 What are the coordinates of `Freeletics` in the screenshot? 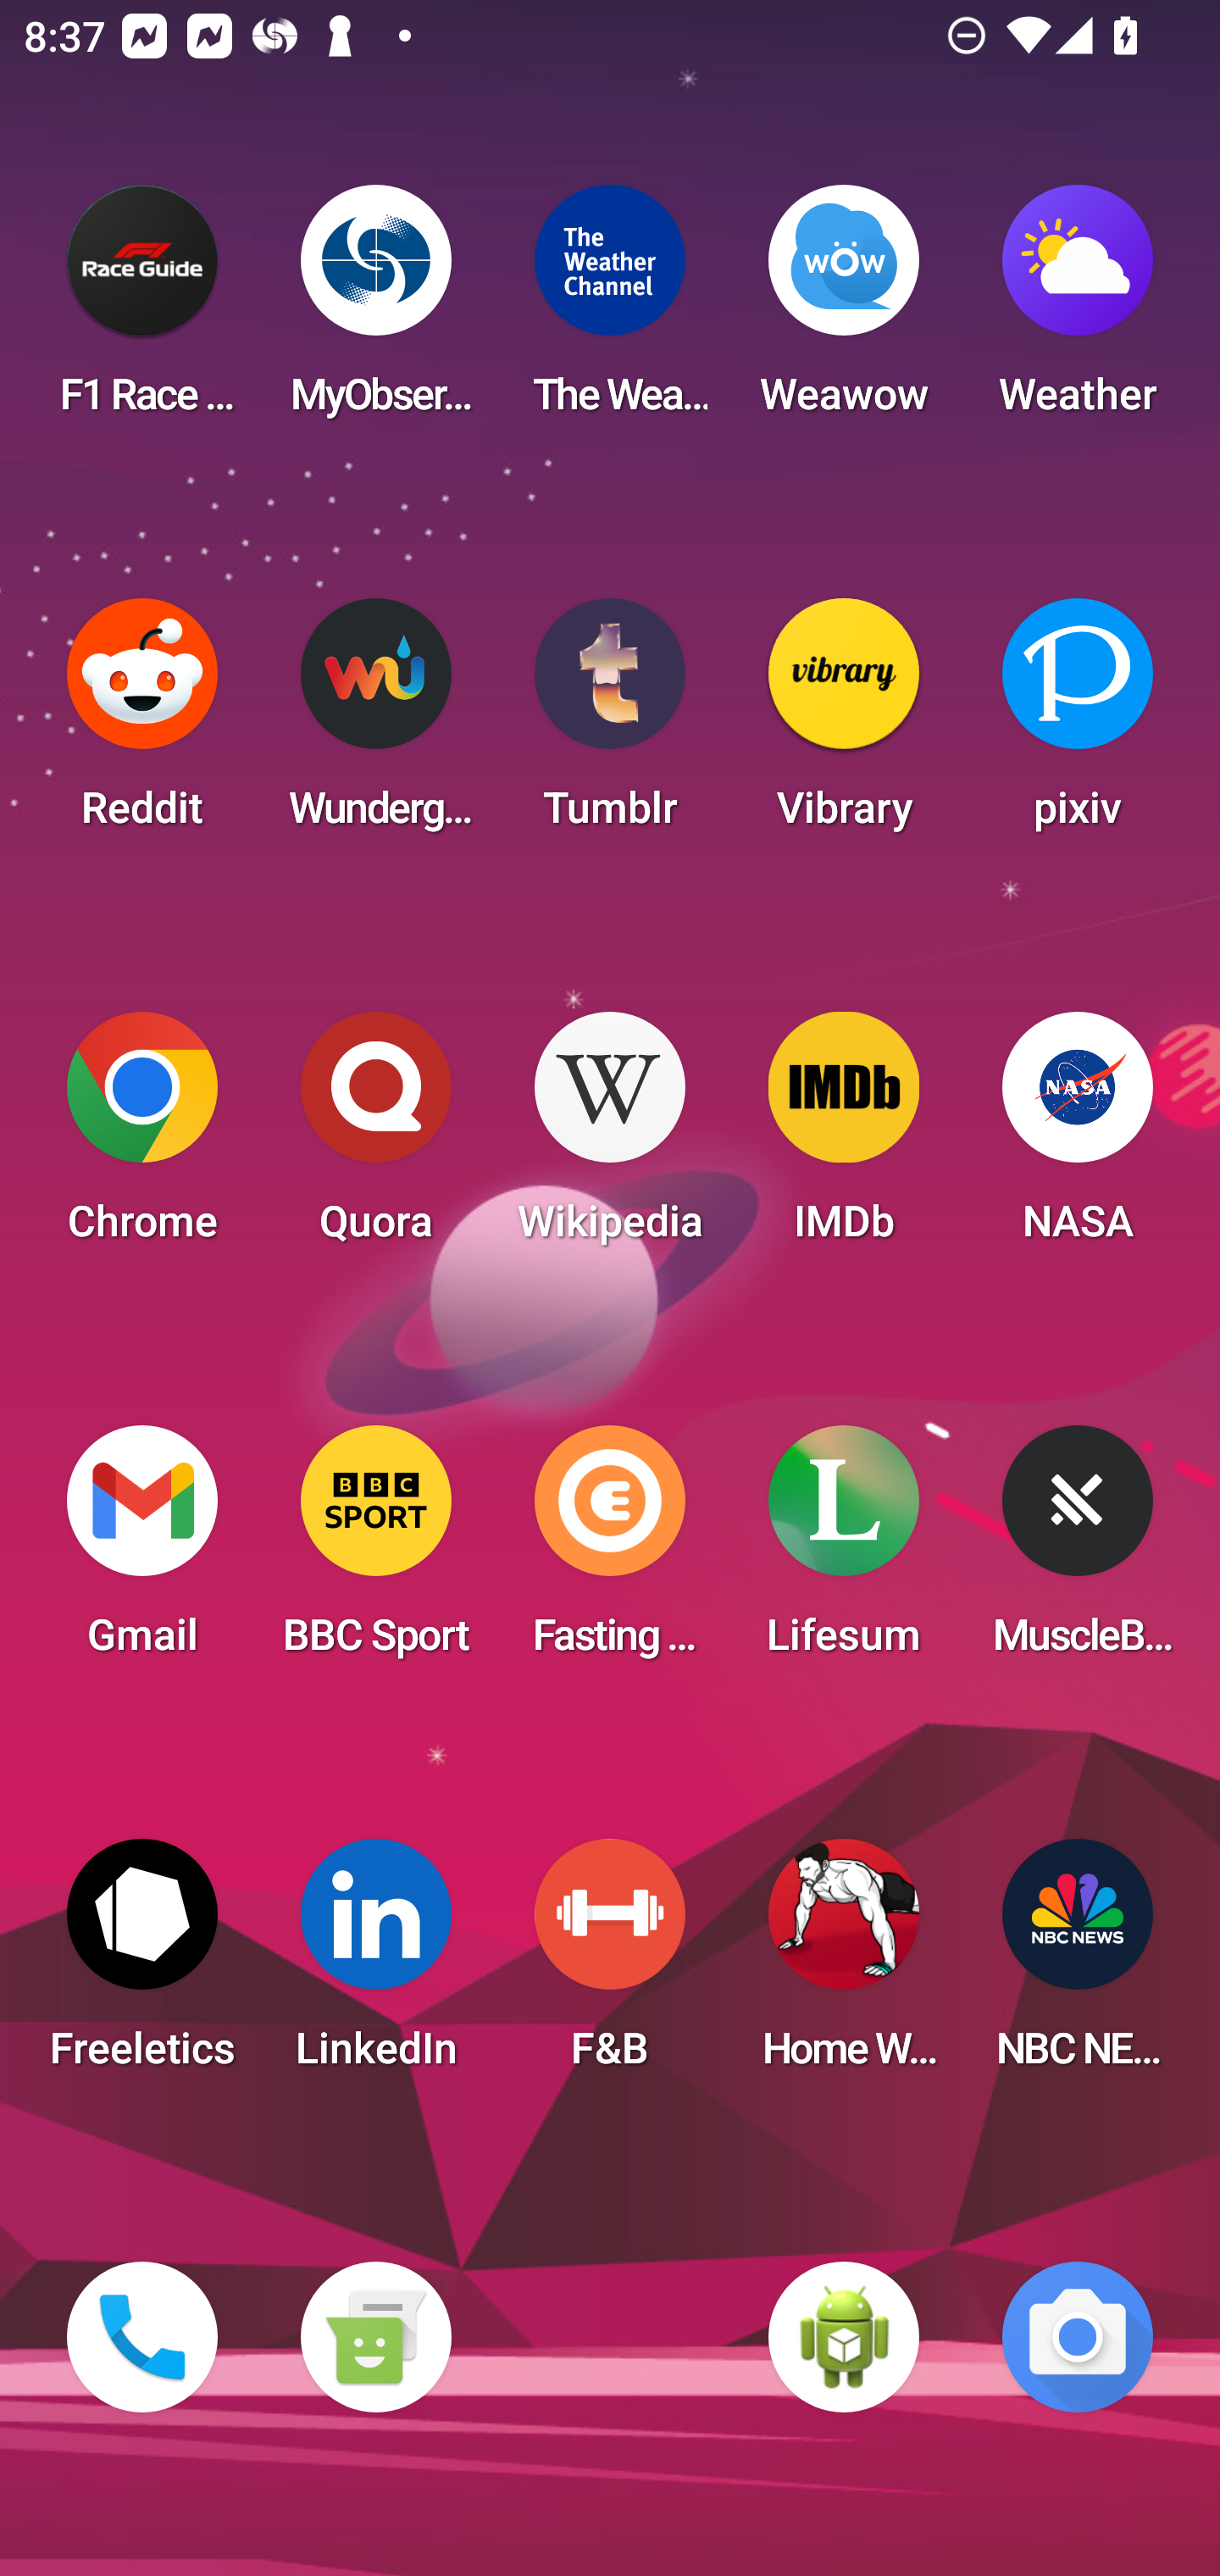 It's located at (142, 1964).